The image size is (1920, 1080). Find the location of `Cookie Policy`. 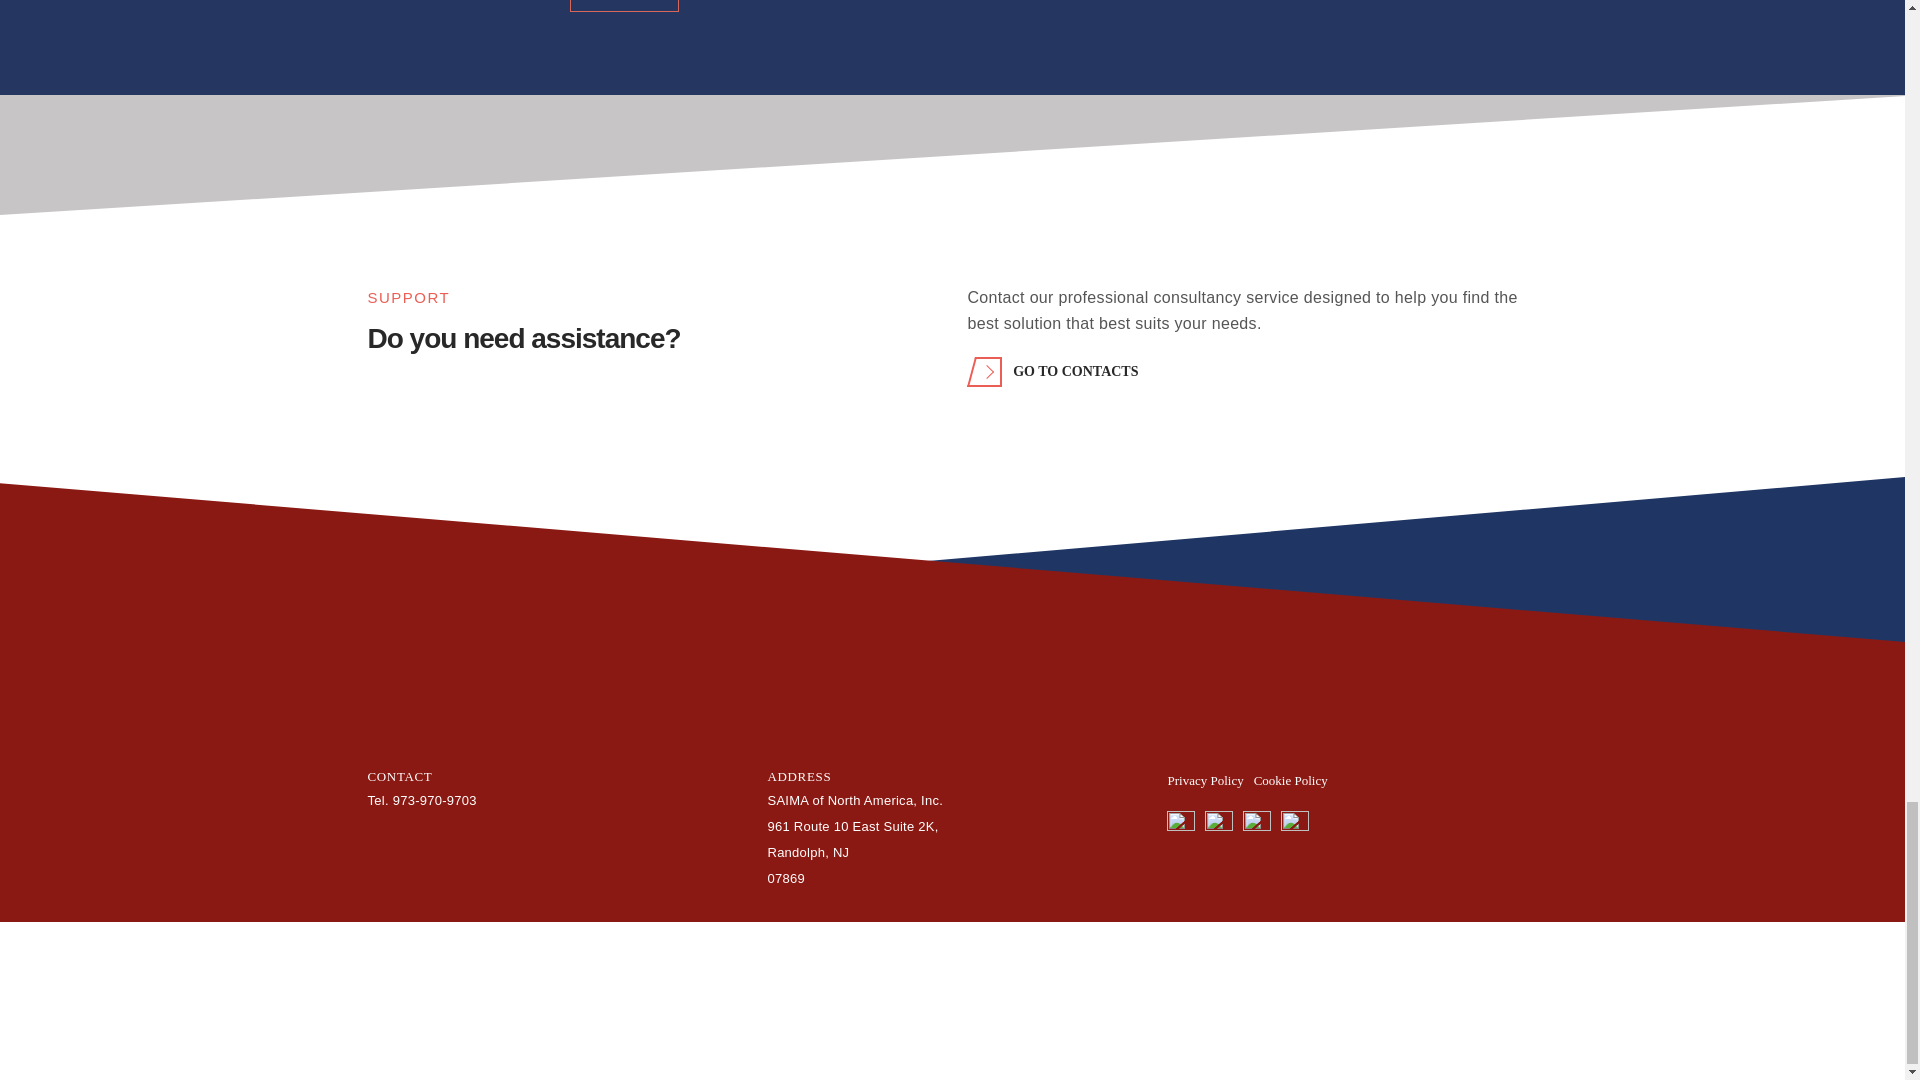

Cookie Policy is located at coordinates (1290, 780).